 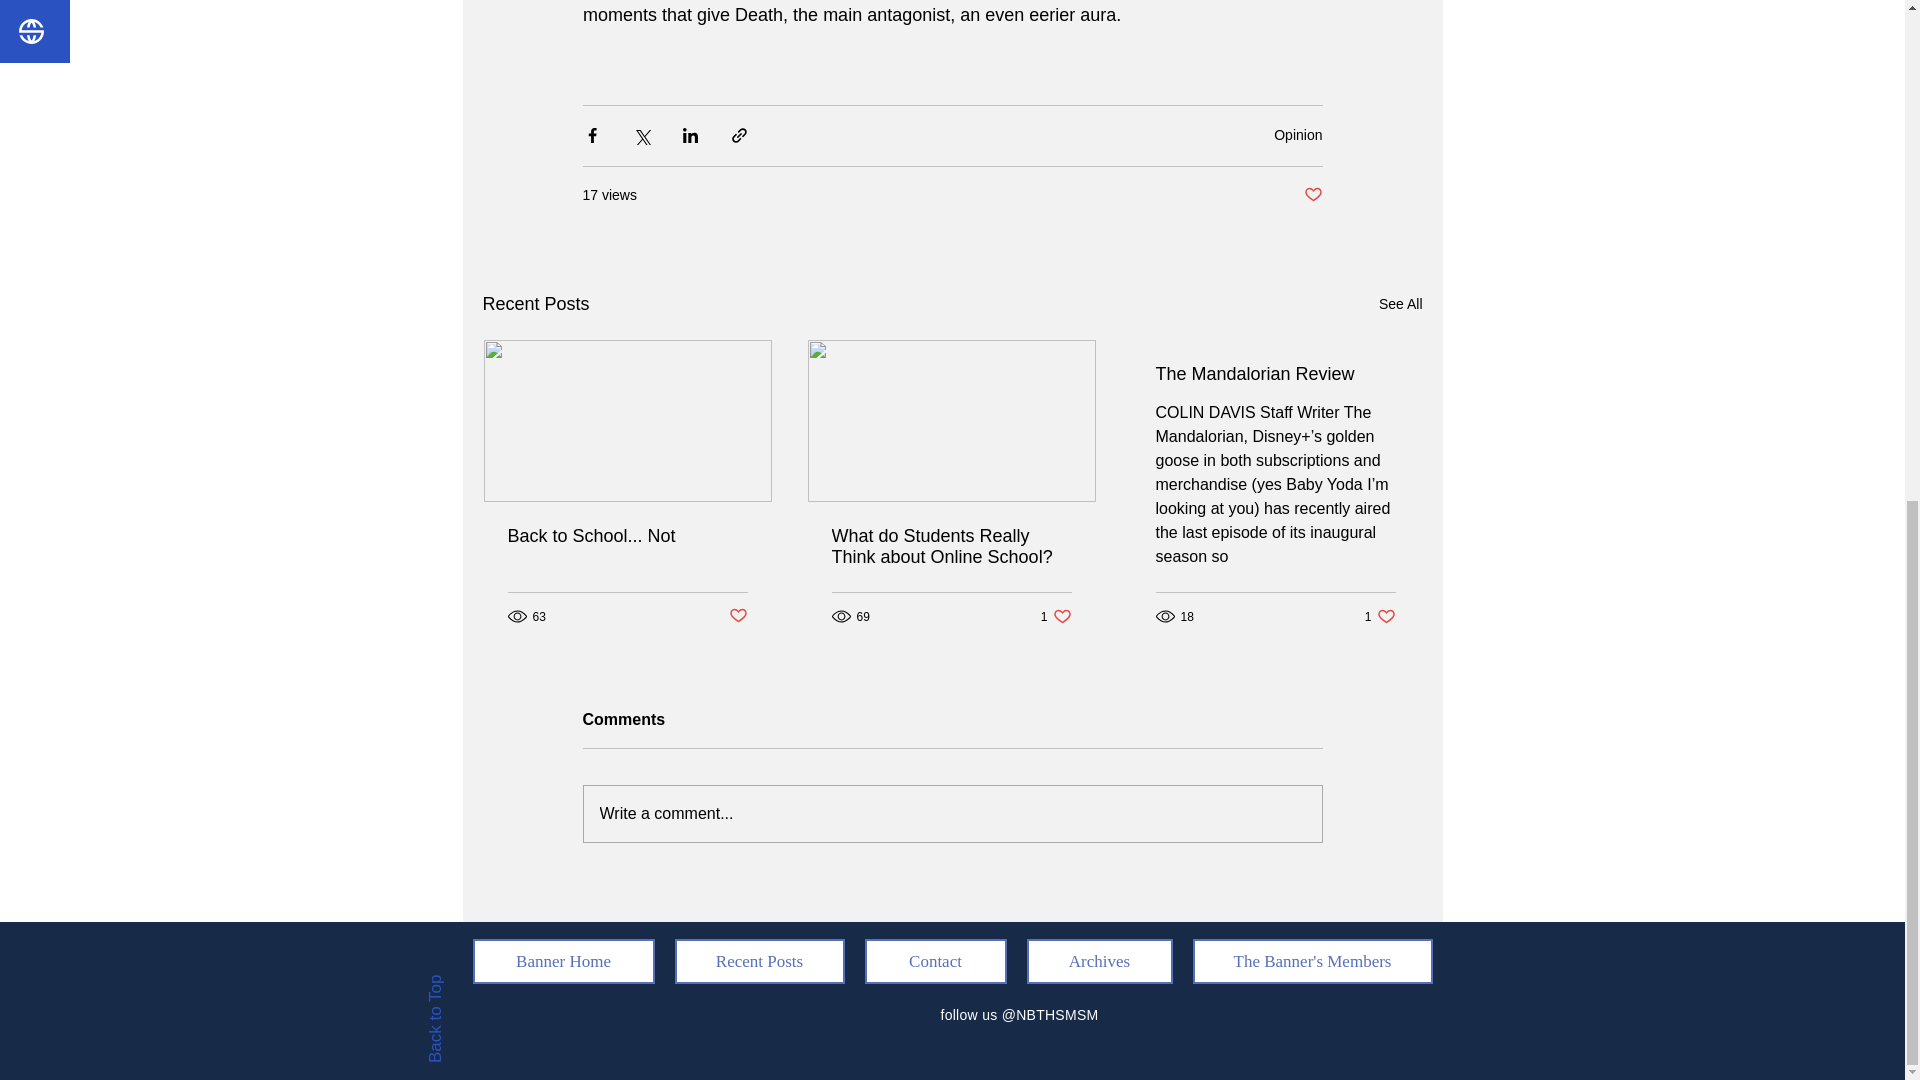 What do you see at coordinates (1275, 374) in the screenshot?
I see `Opinion` at bounding box center [1275, 374].